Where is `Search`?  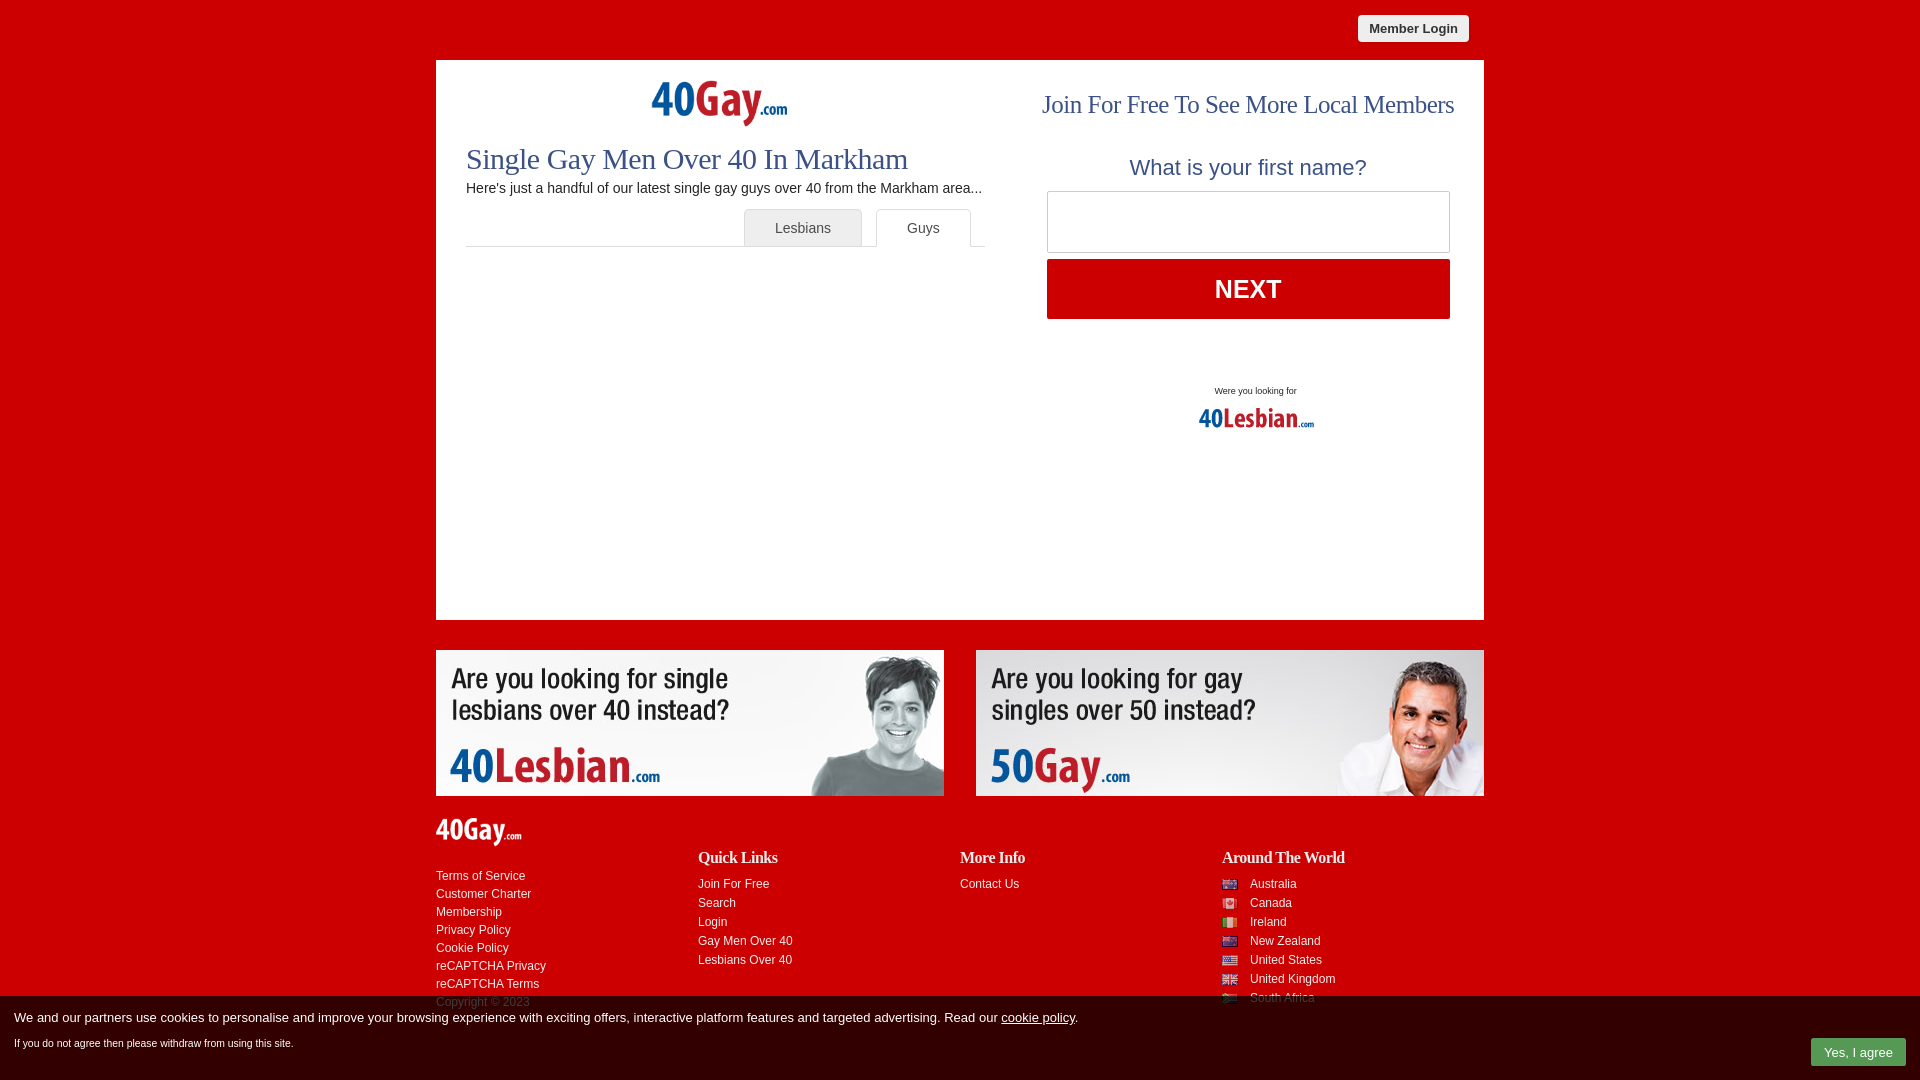 Search is located at coordinates (717, 903).